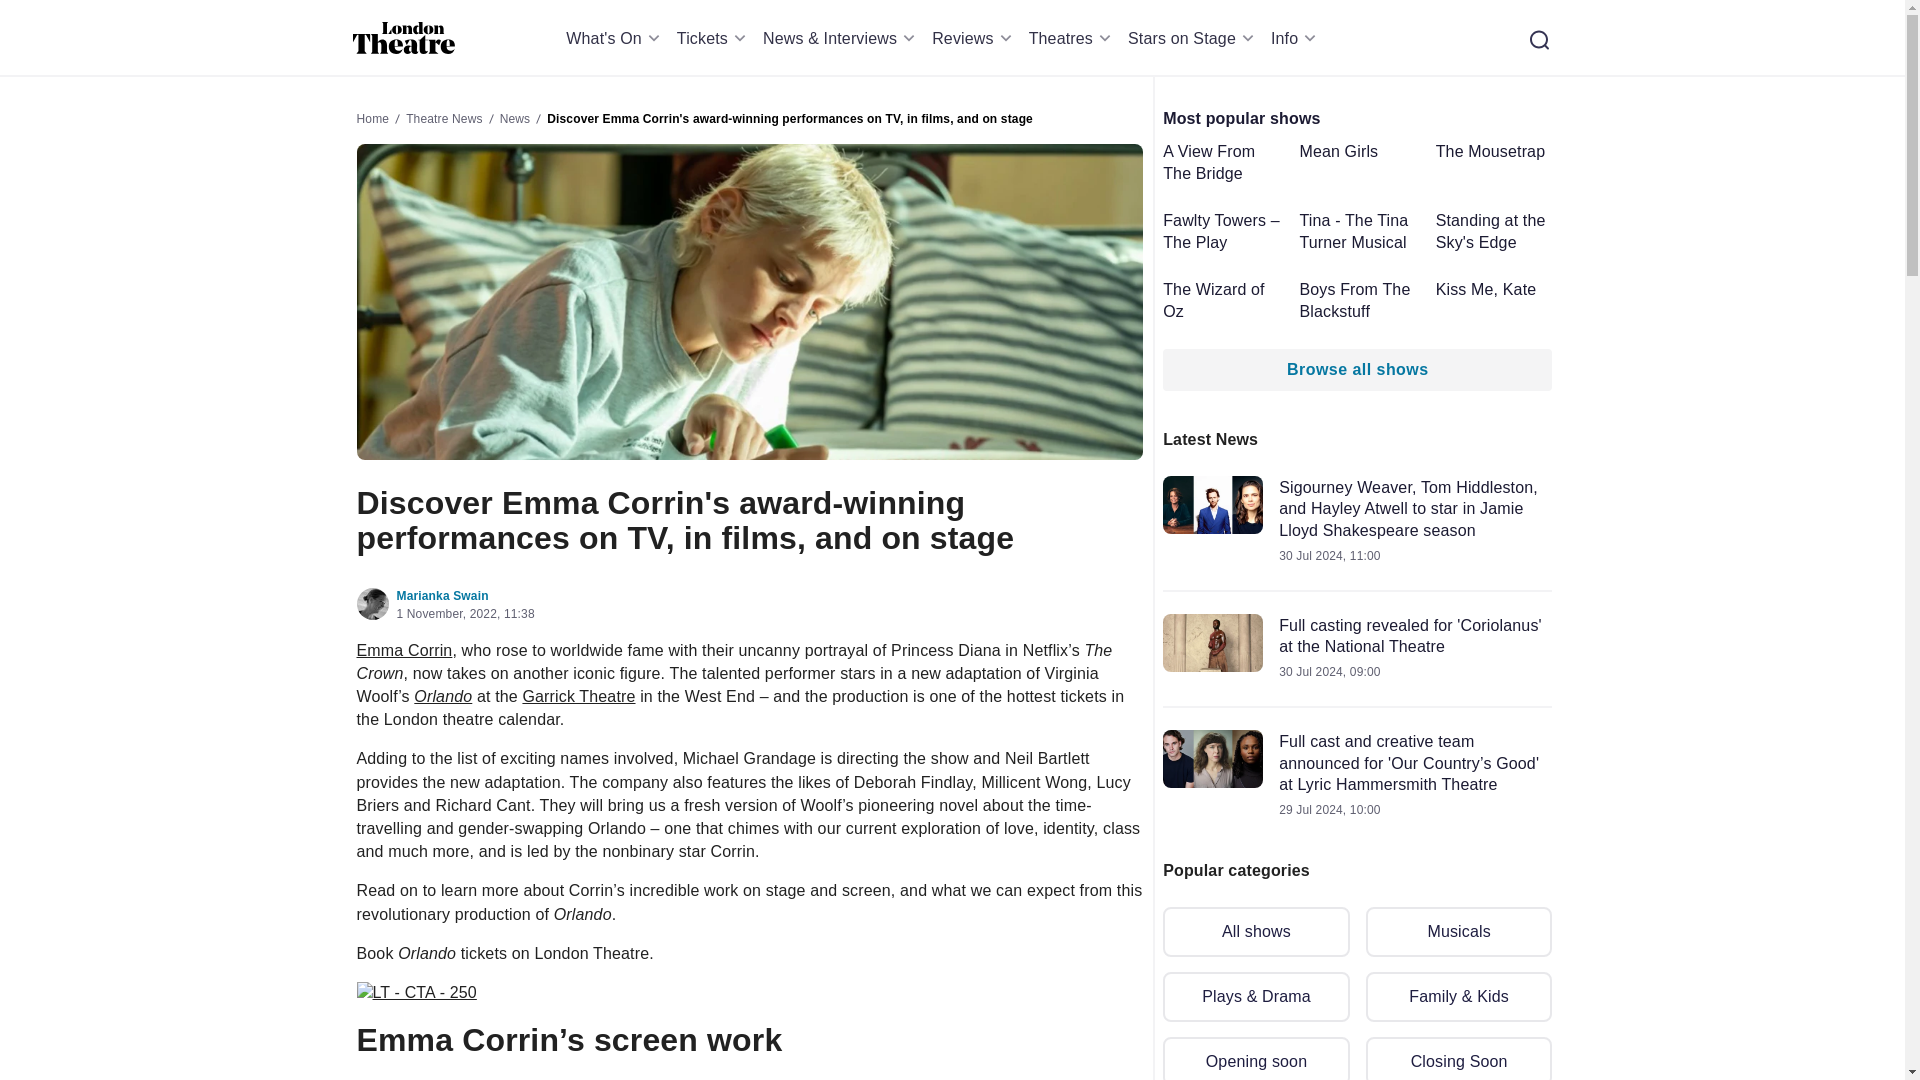 Image resolution: width=1920 pixels, height=1080 pixels. I want to click on Read more about Mean Girls, so click(1358, 152).